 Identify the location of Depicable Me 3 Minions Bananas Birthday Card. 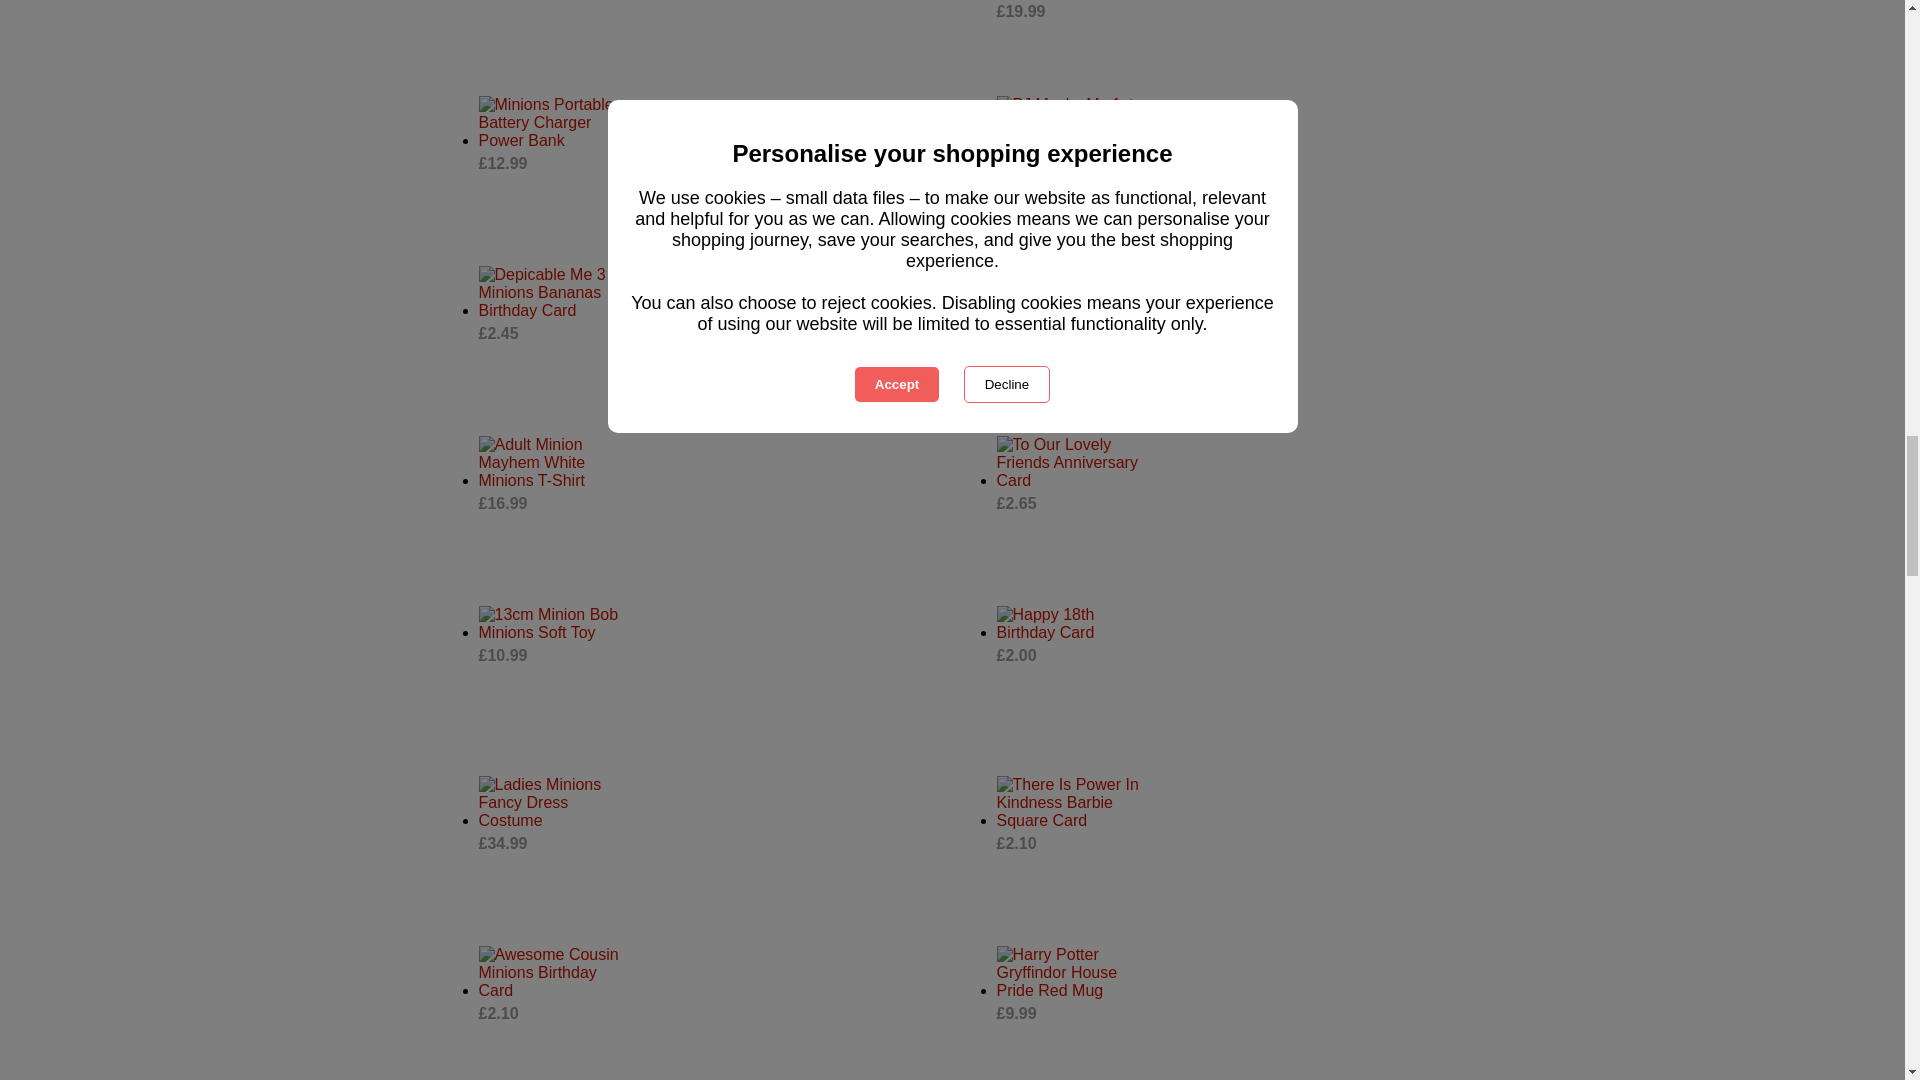
(550, 292).